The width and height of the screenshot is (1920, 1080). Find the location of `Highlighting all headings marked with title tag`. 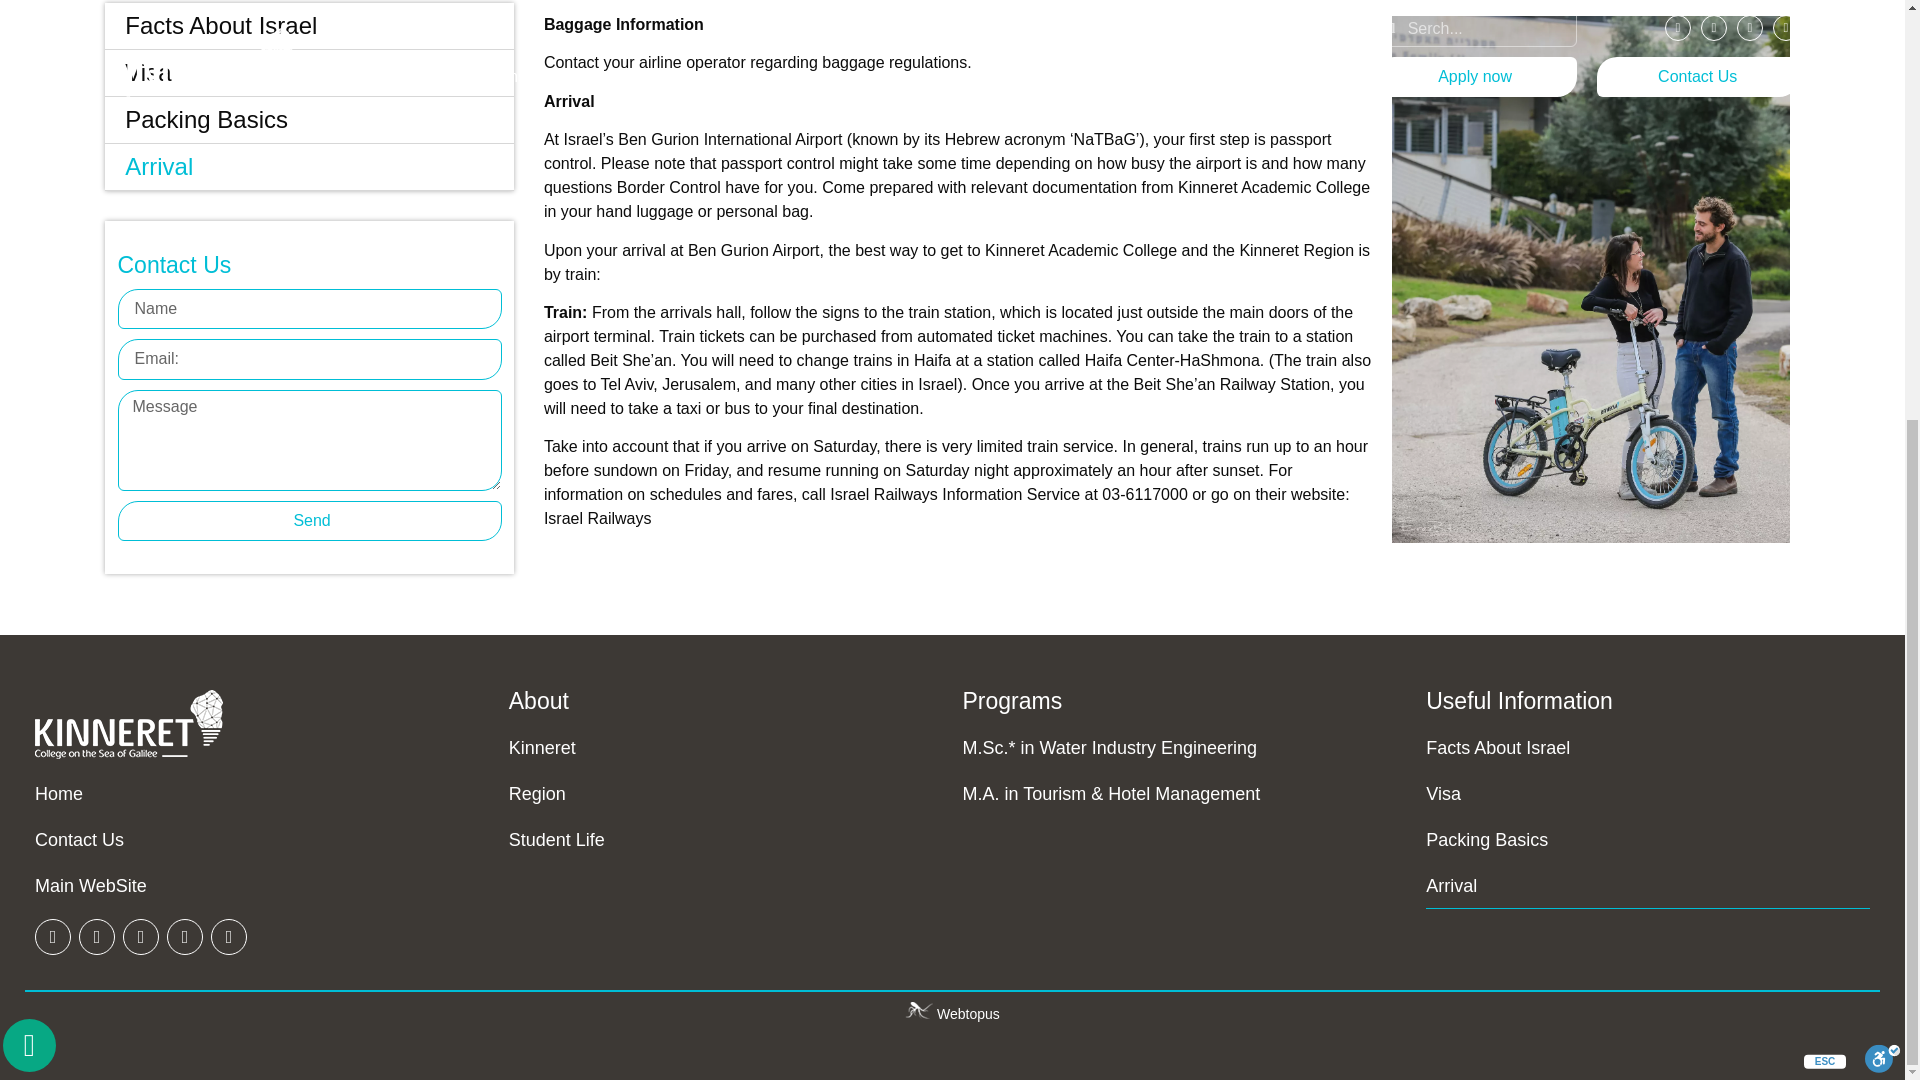

Highlighting all headings marked with title tag is located at coordinates (860, 446).